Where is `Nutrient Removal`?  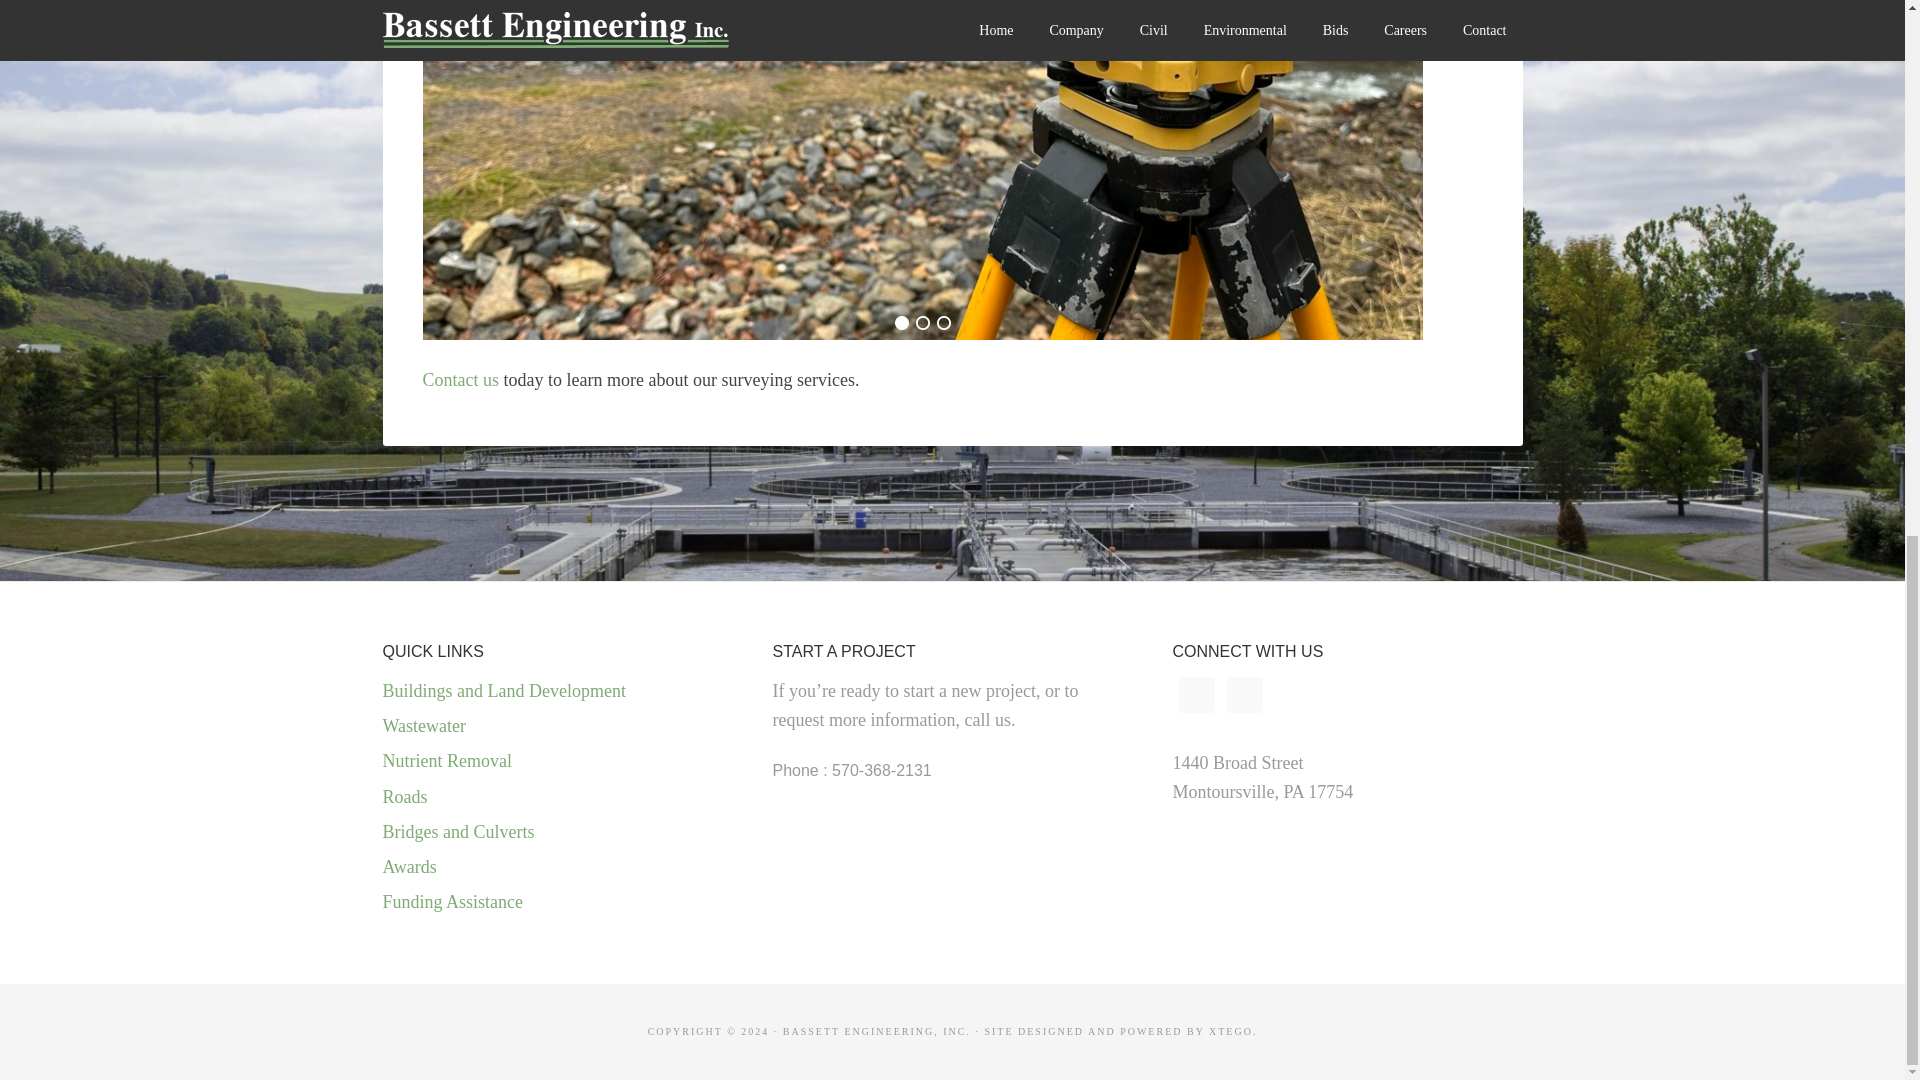 Nutrient Removal is located at coordinates (446, 760).